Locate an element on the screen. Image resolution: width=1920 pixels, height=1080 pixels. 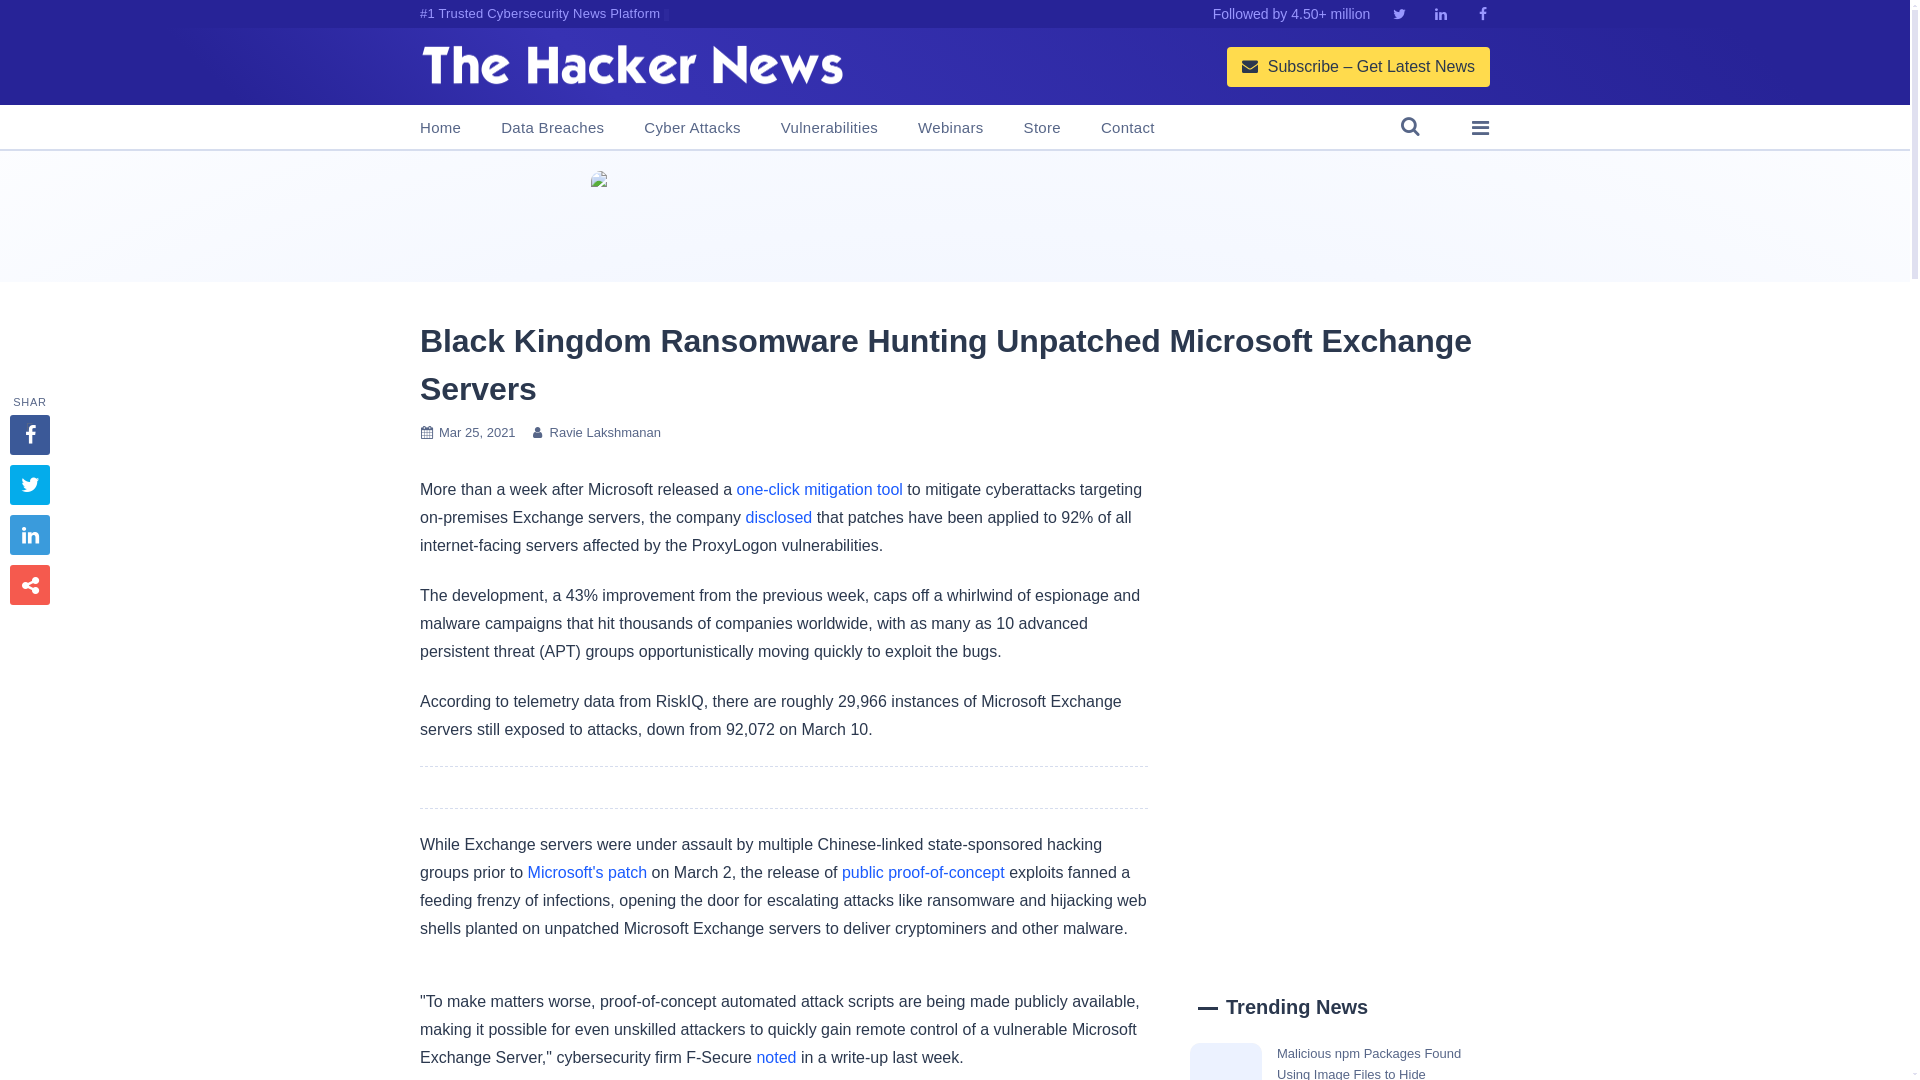
Webinars is located at coordinates (950, 128).